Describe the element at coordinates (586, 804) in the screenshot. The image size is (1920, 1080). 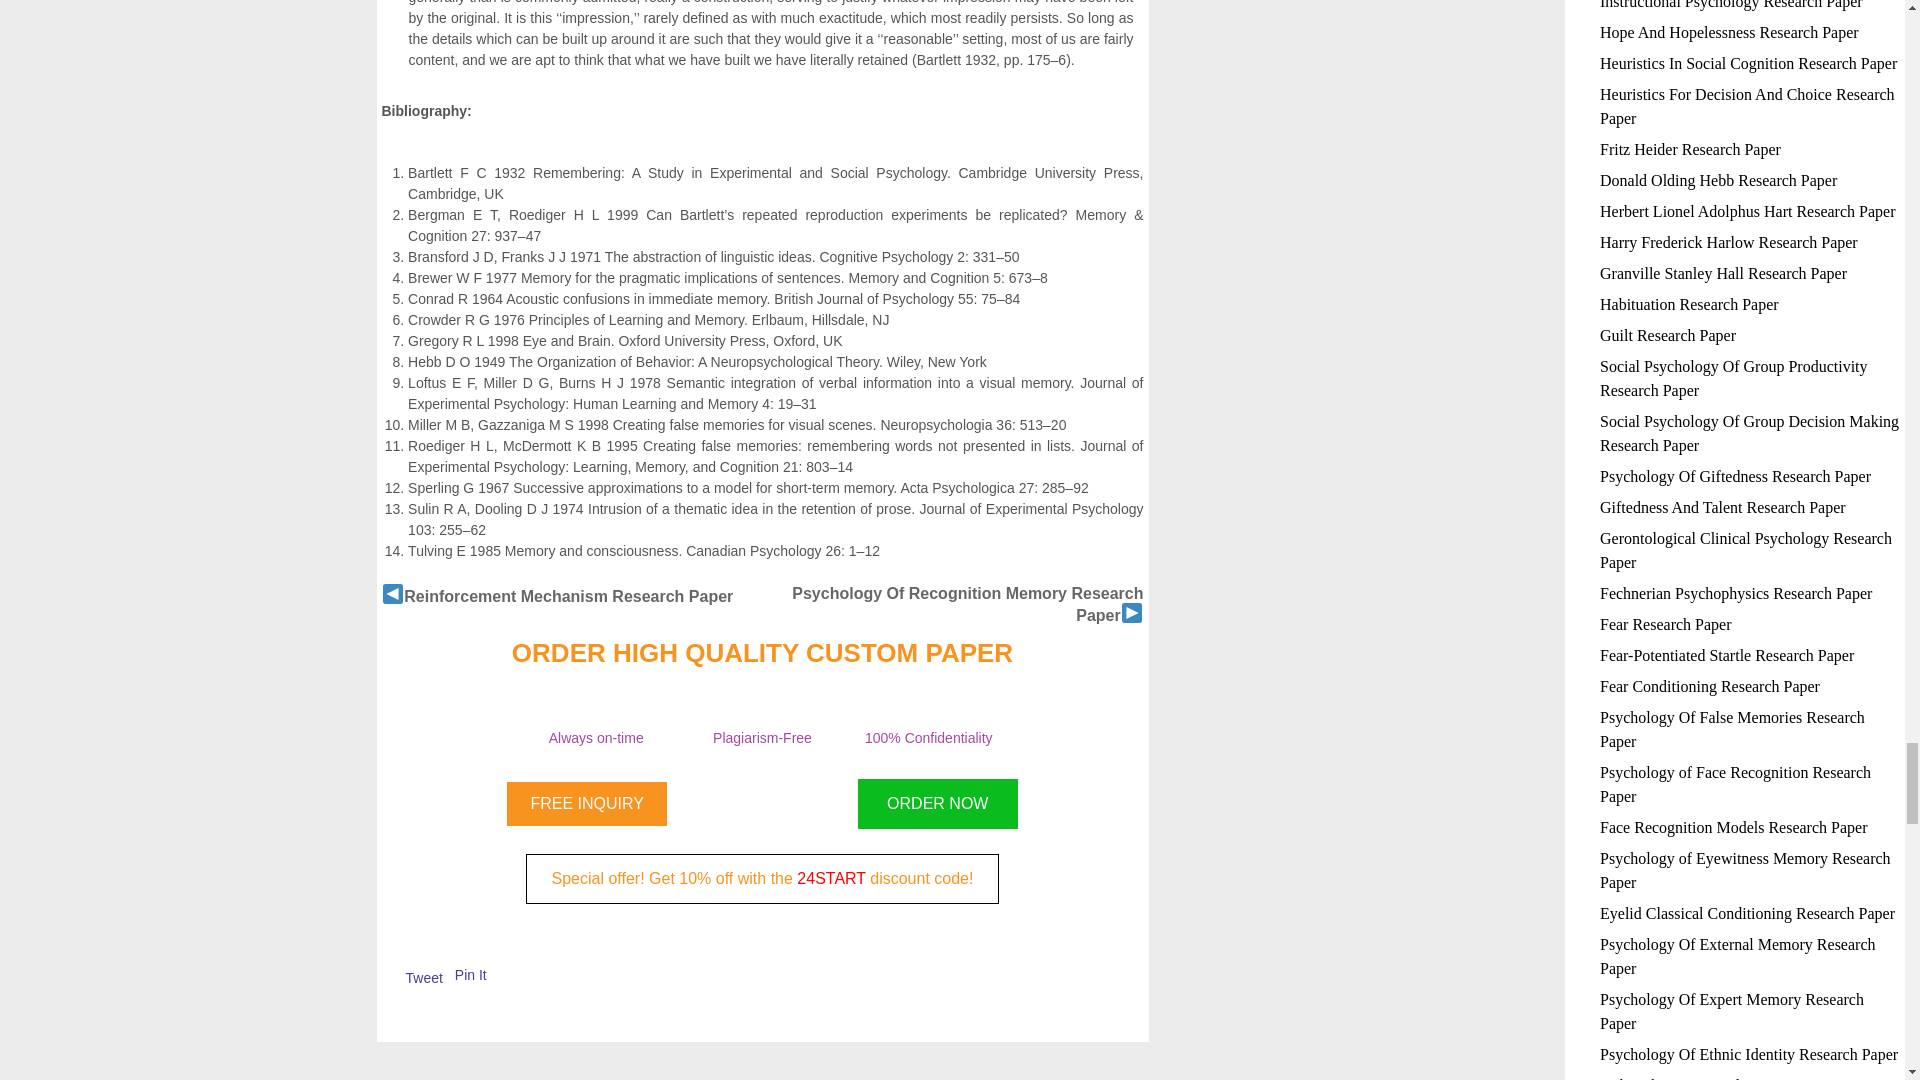
I see `FREE INQUIRY` at that location.